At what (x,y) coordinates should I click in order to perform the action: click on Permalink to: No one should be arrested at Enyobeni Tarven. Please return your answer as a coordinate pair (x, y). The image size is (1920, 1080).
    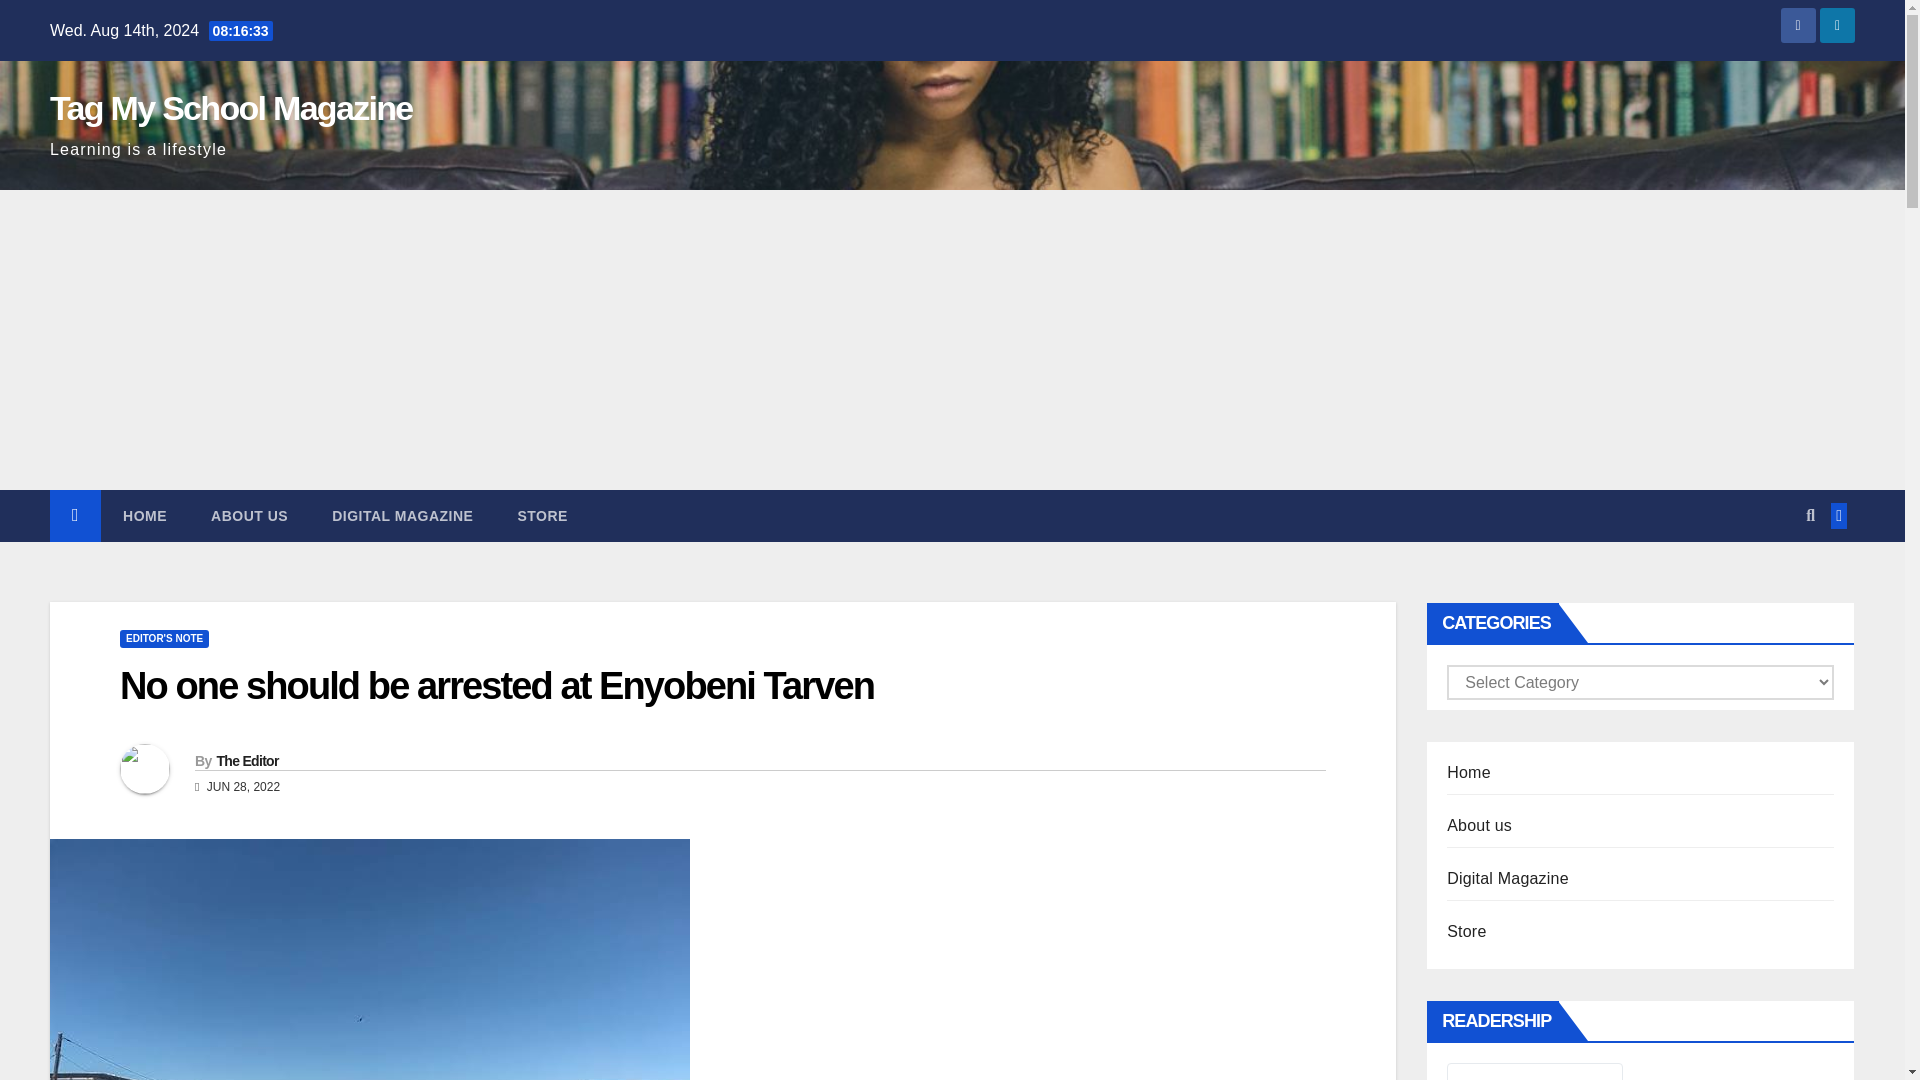
    Looking at the image, I should click on (496, 686).